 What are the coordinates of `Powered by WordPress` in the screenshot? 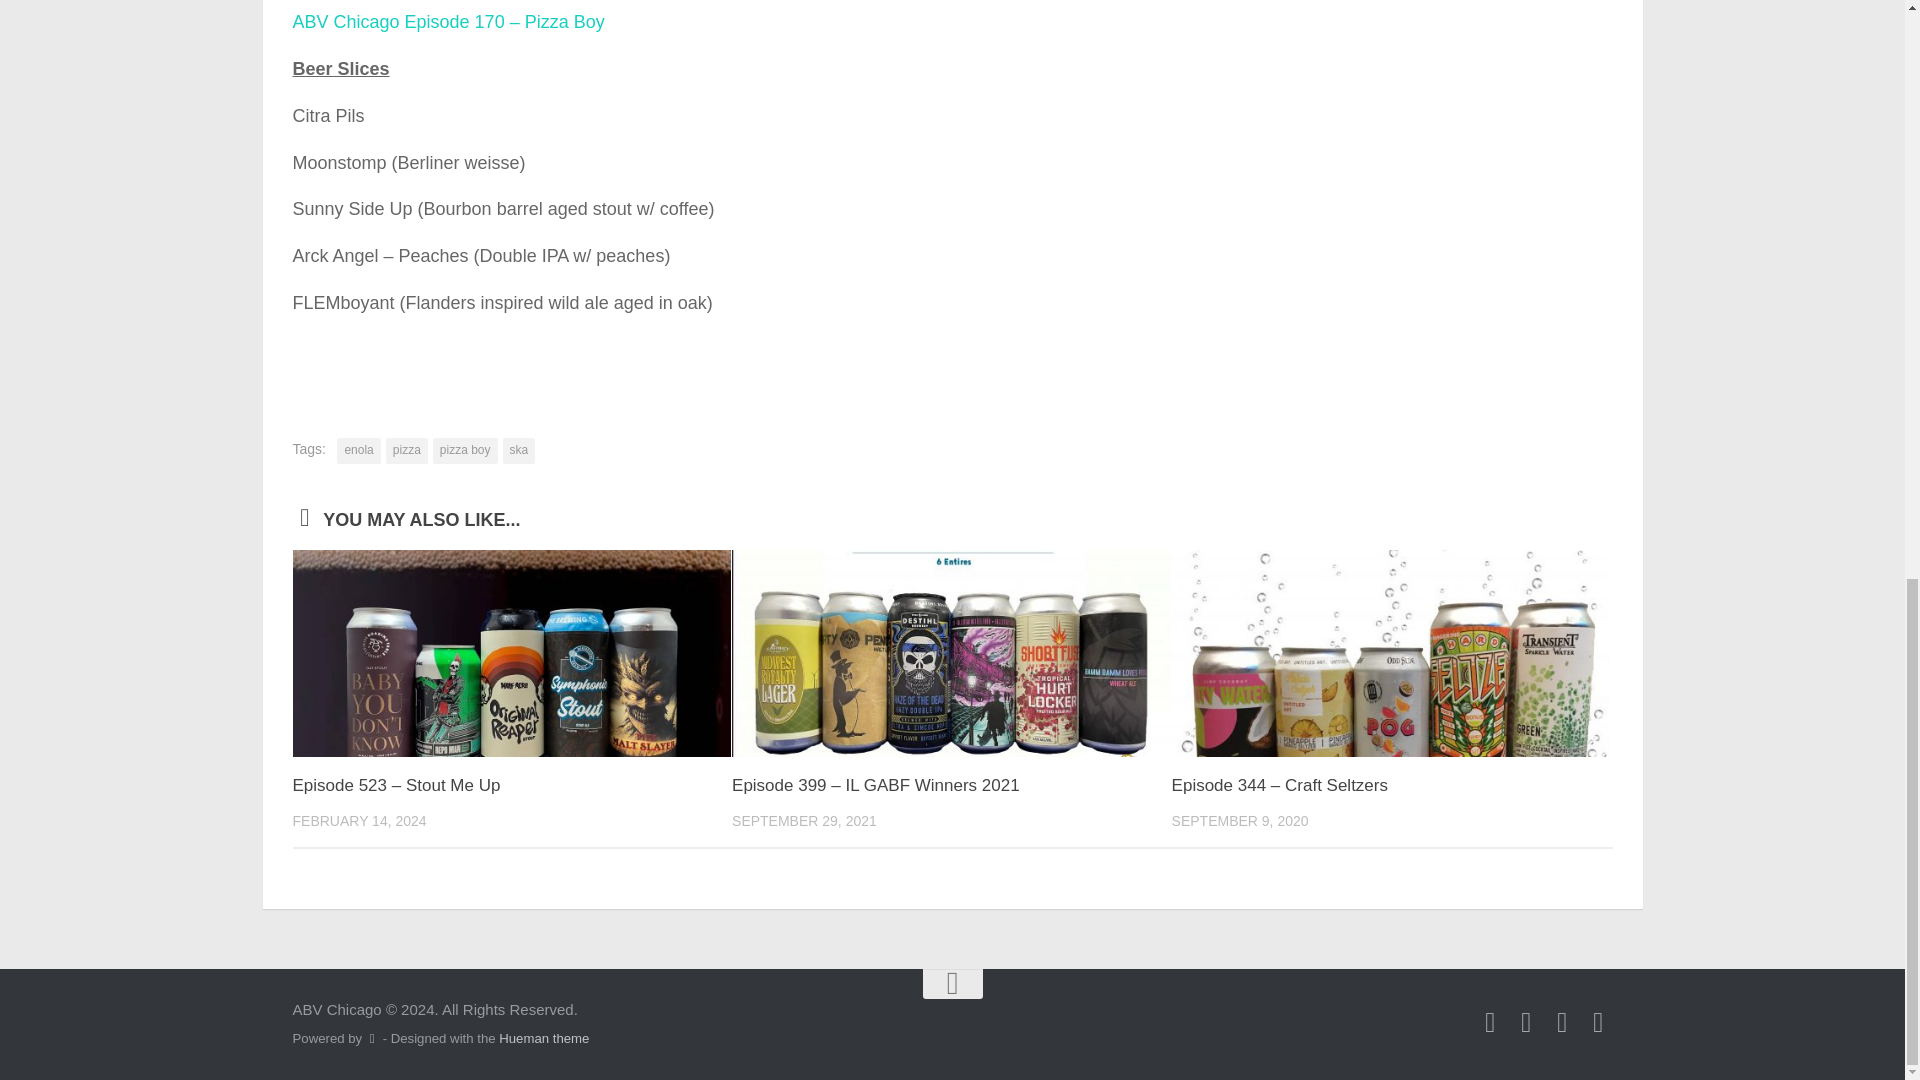 It's located at (372, 1038).